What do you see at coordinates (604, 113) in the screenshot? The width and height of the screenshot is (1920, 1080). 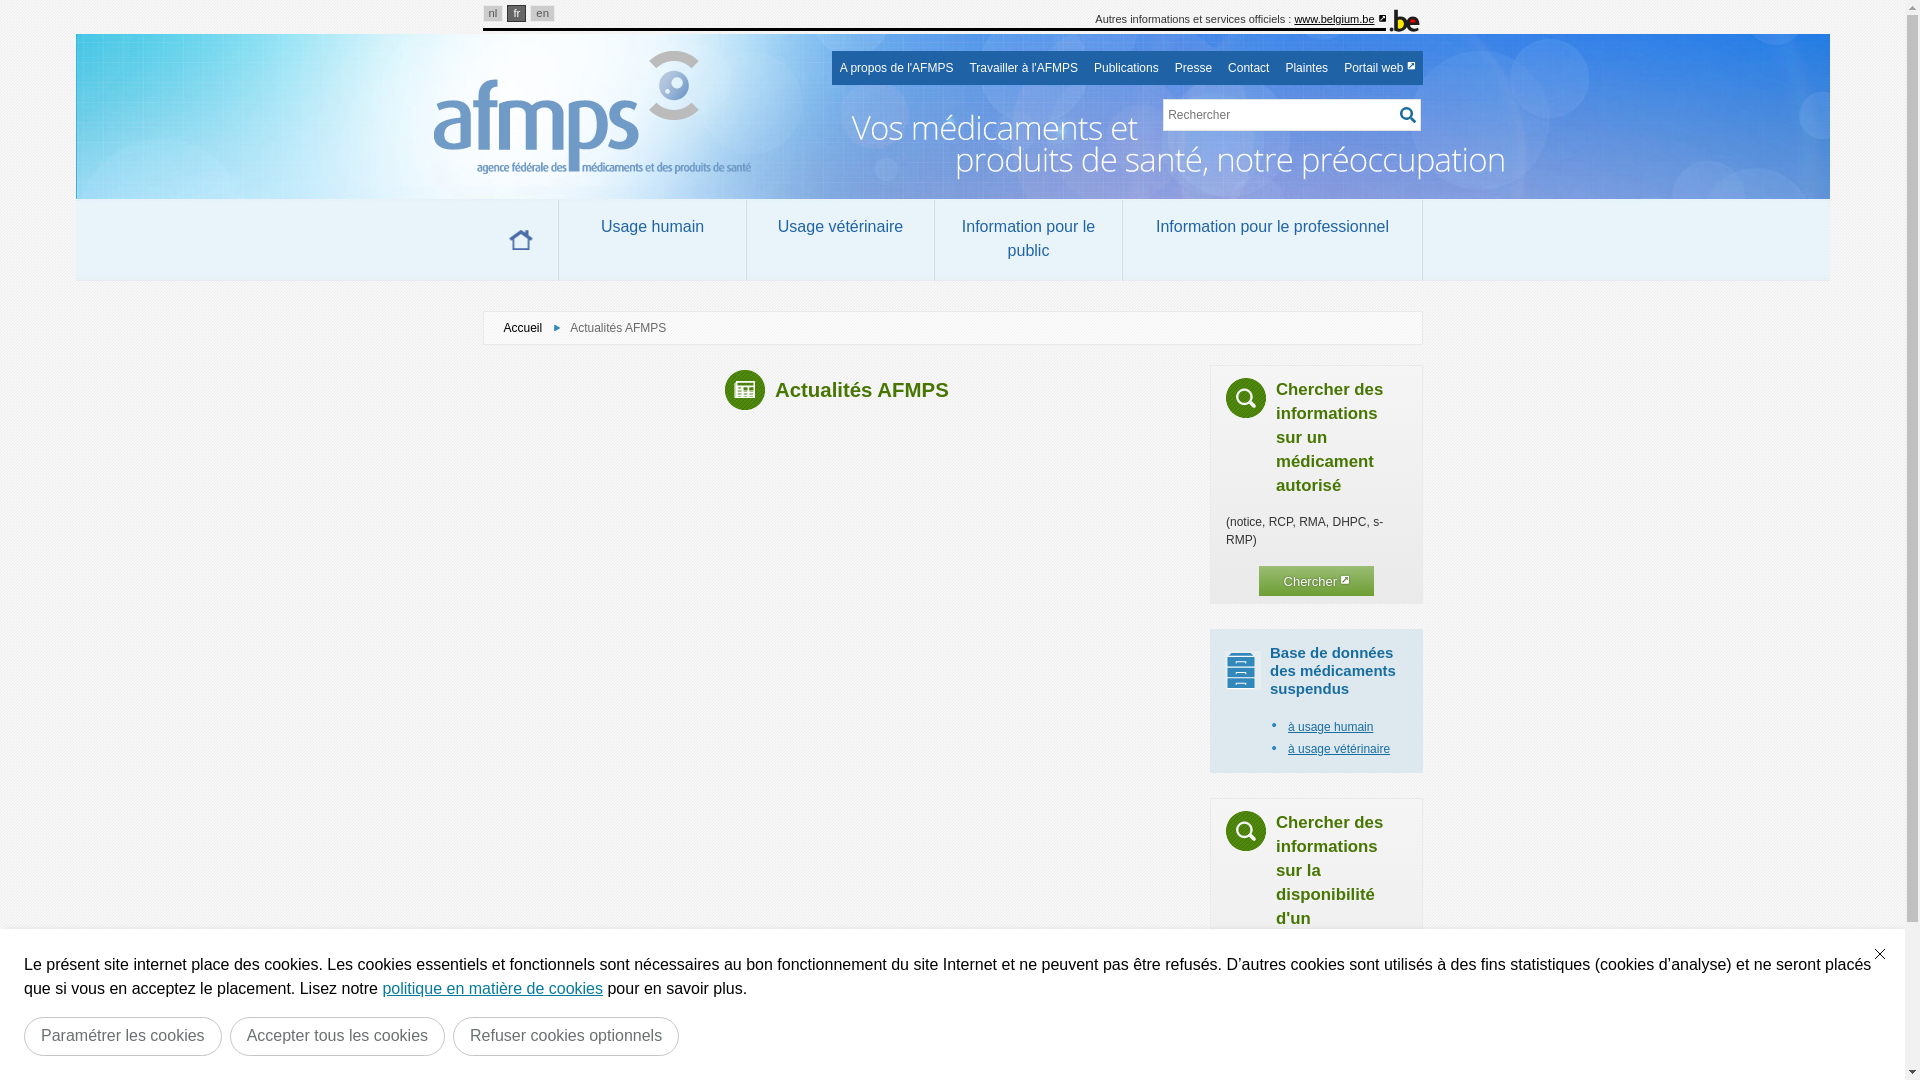 I see `Back to the home page` at bounding box center [604, 113].